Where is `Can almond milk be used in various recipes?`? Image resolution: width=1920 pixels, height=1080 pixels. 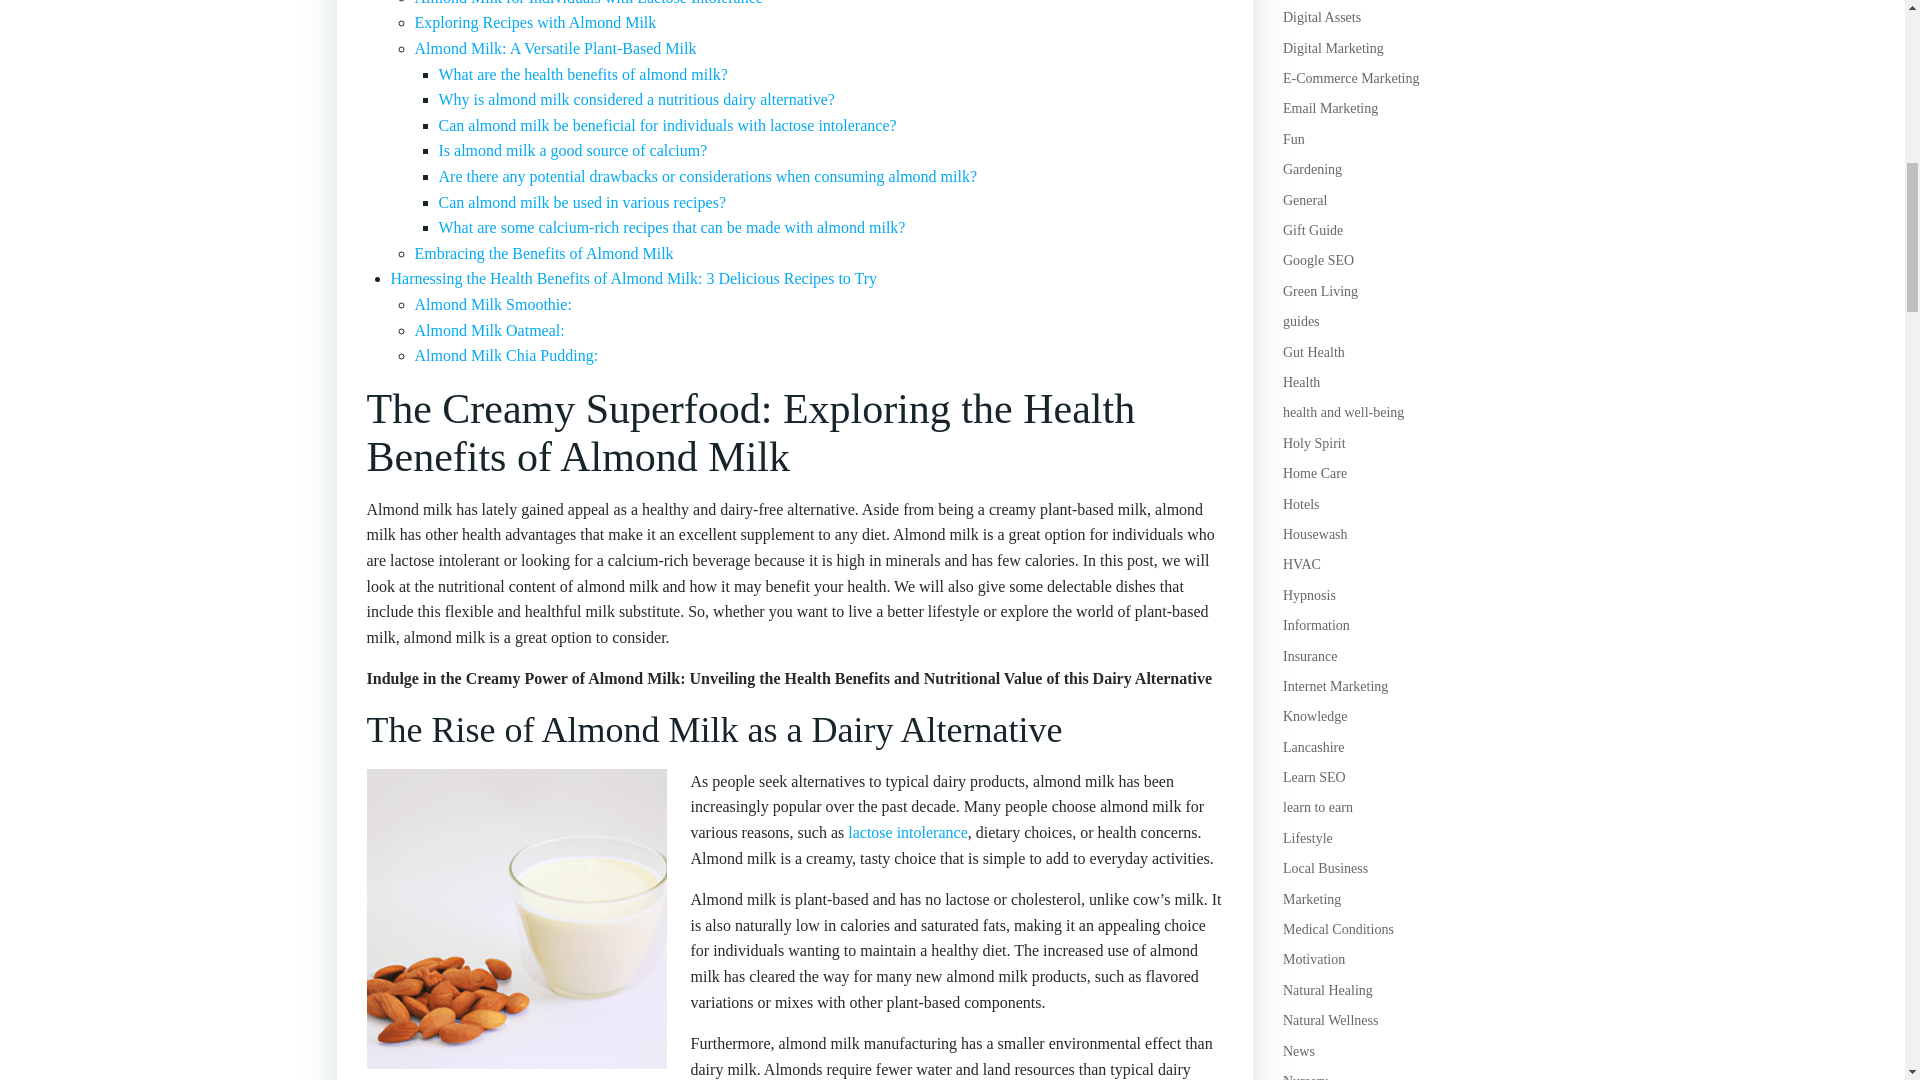 Can almond milk be used in various recipes? is located at coordinates (581, 202).